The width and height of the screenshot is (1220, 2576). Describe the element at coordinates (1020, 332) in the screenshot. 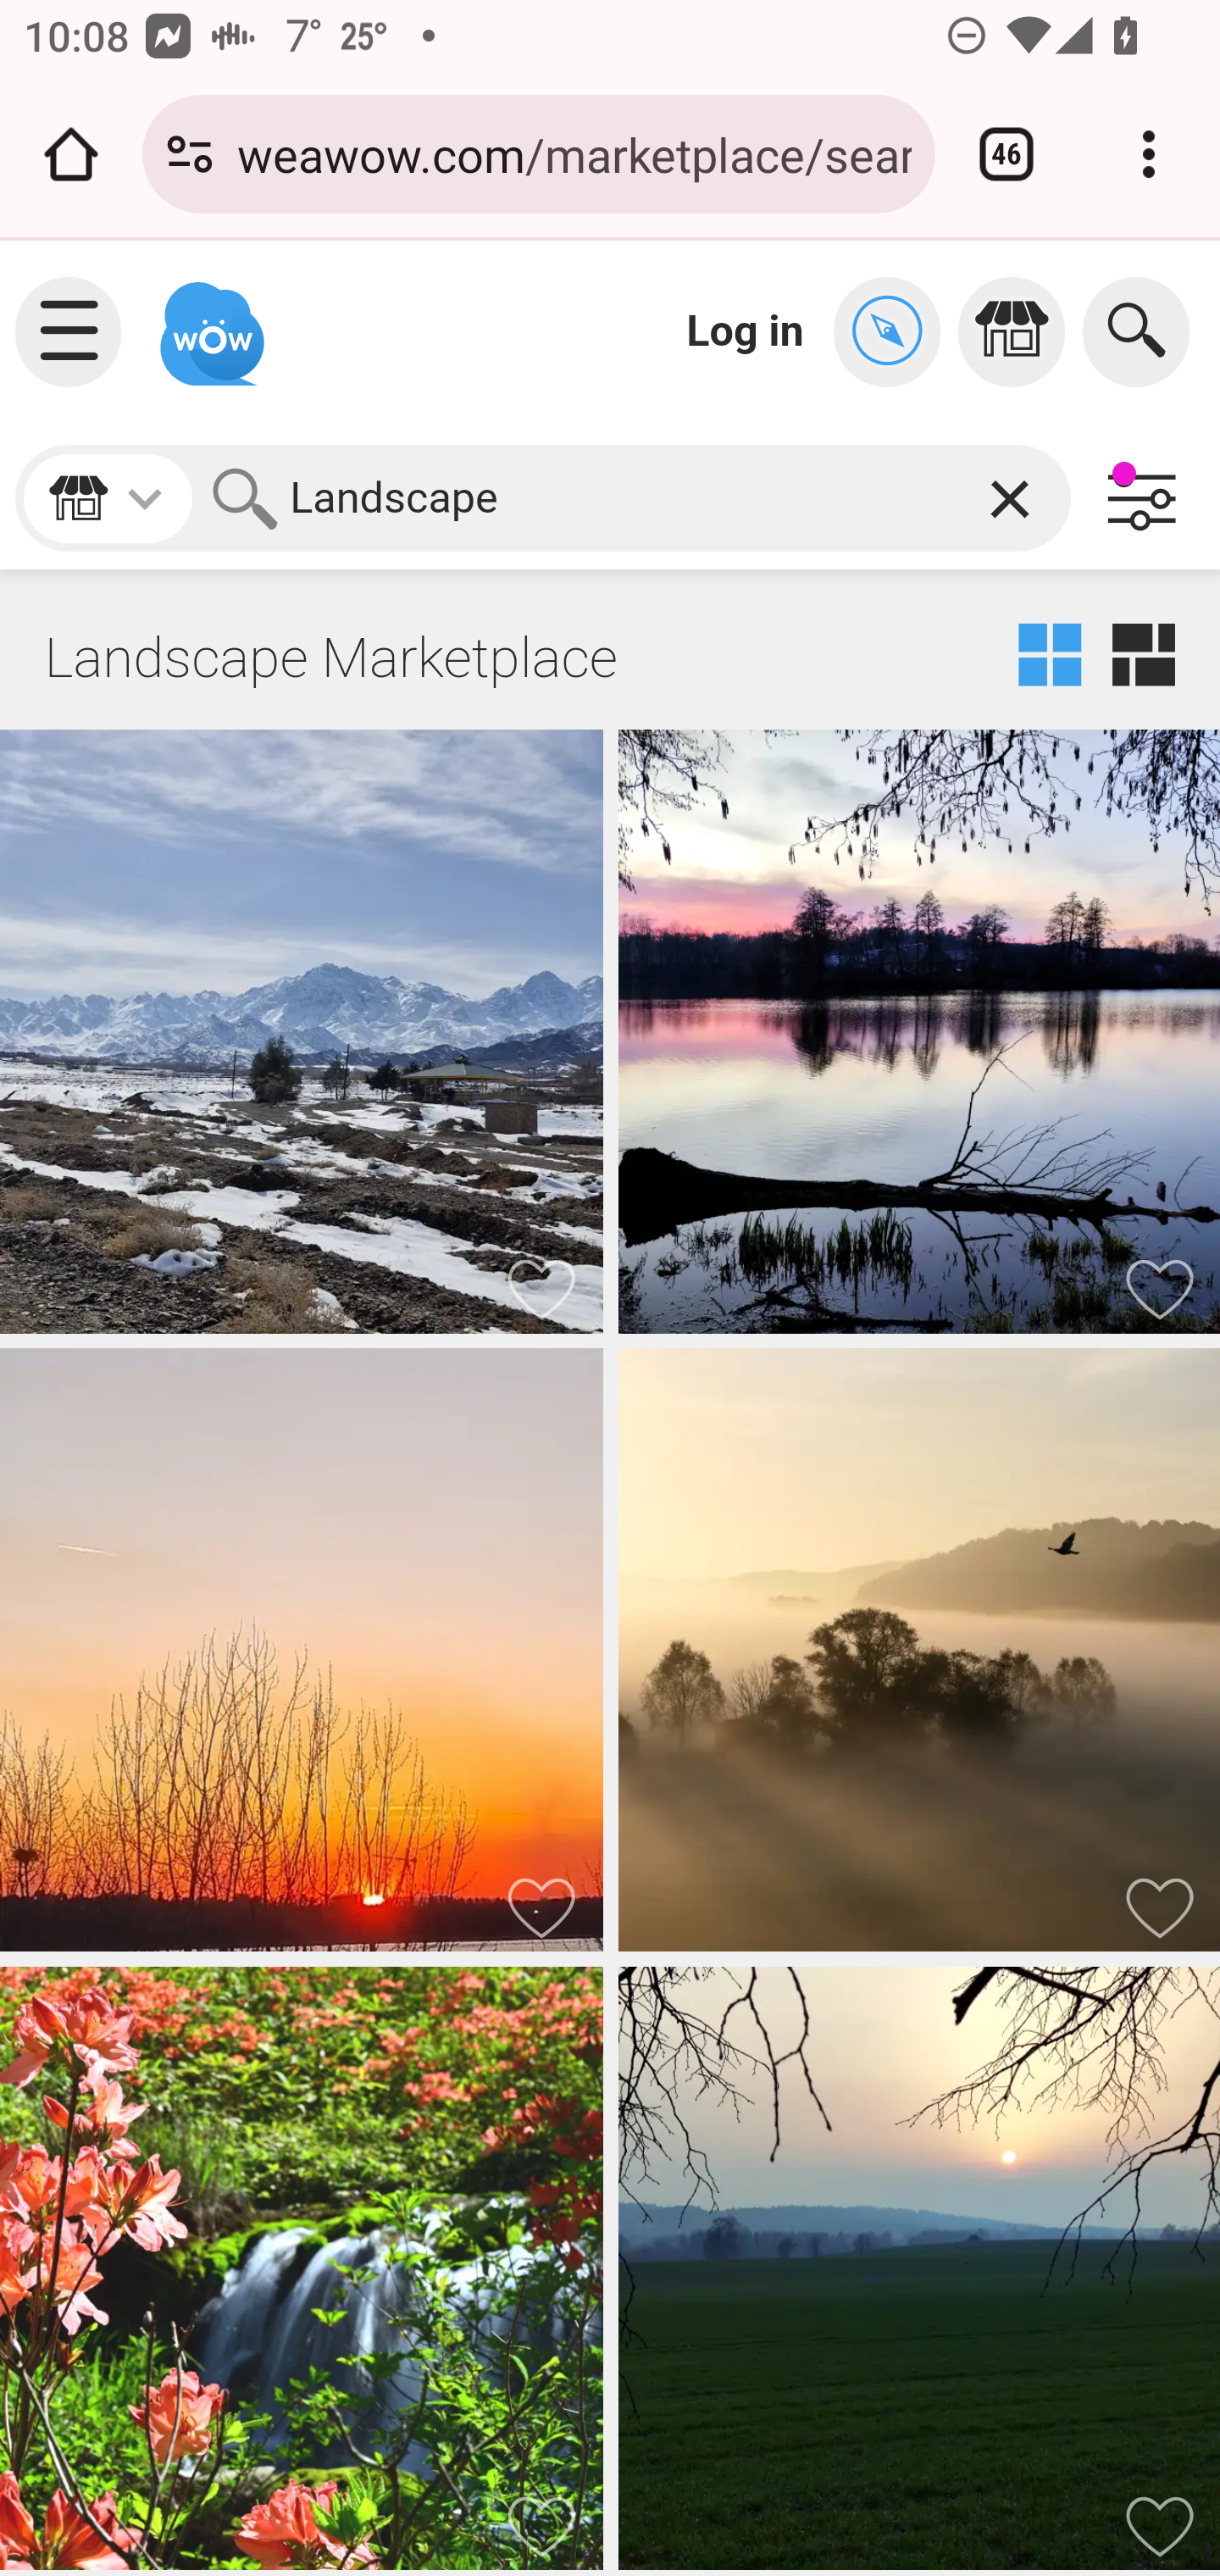

I see `` at that location.